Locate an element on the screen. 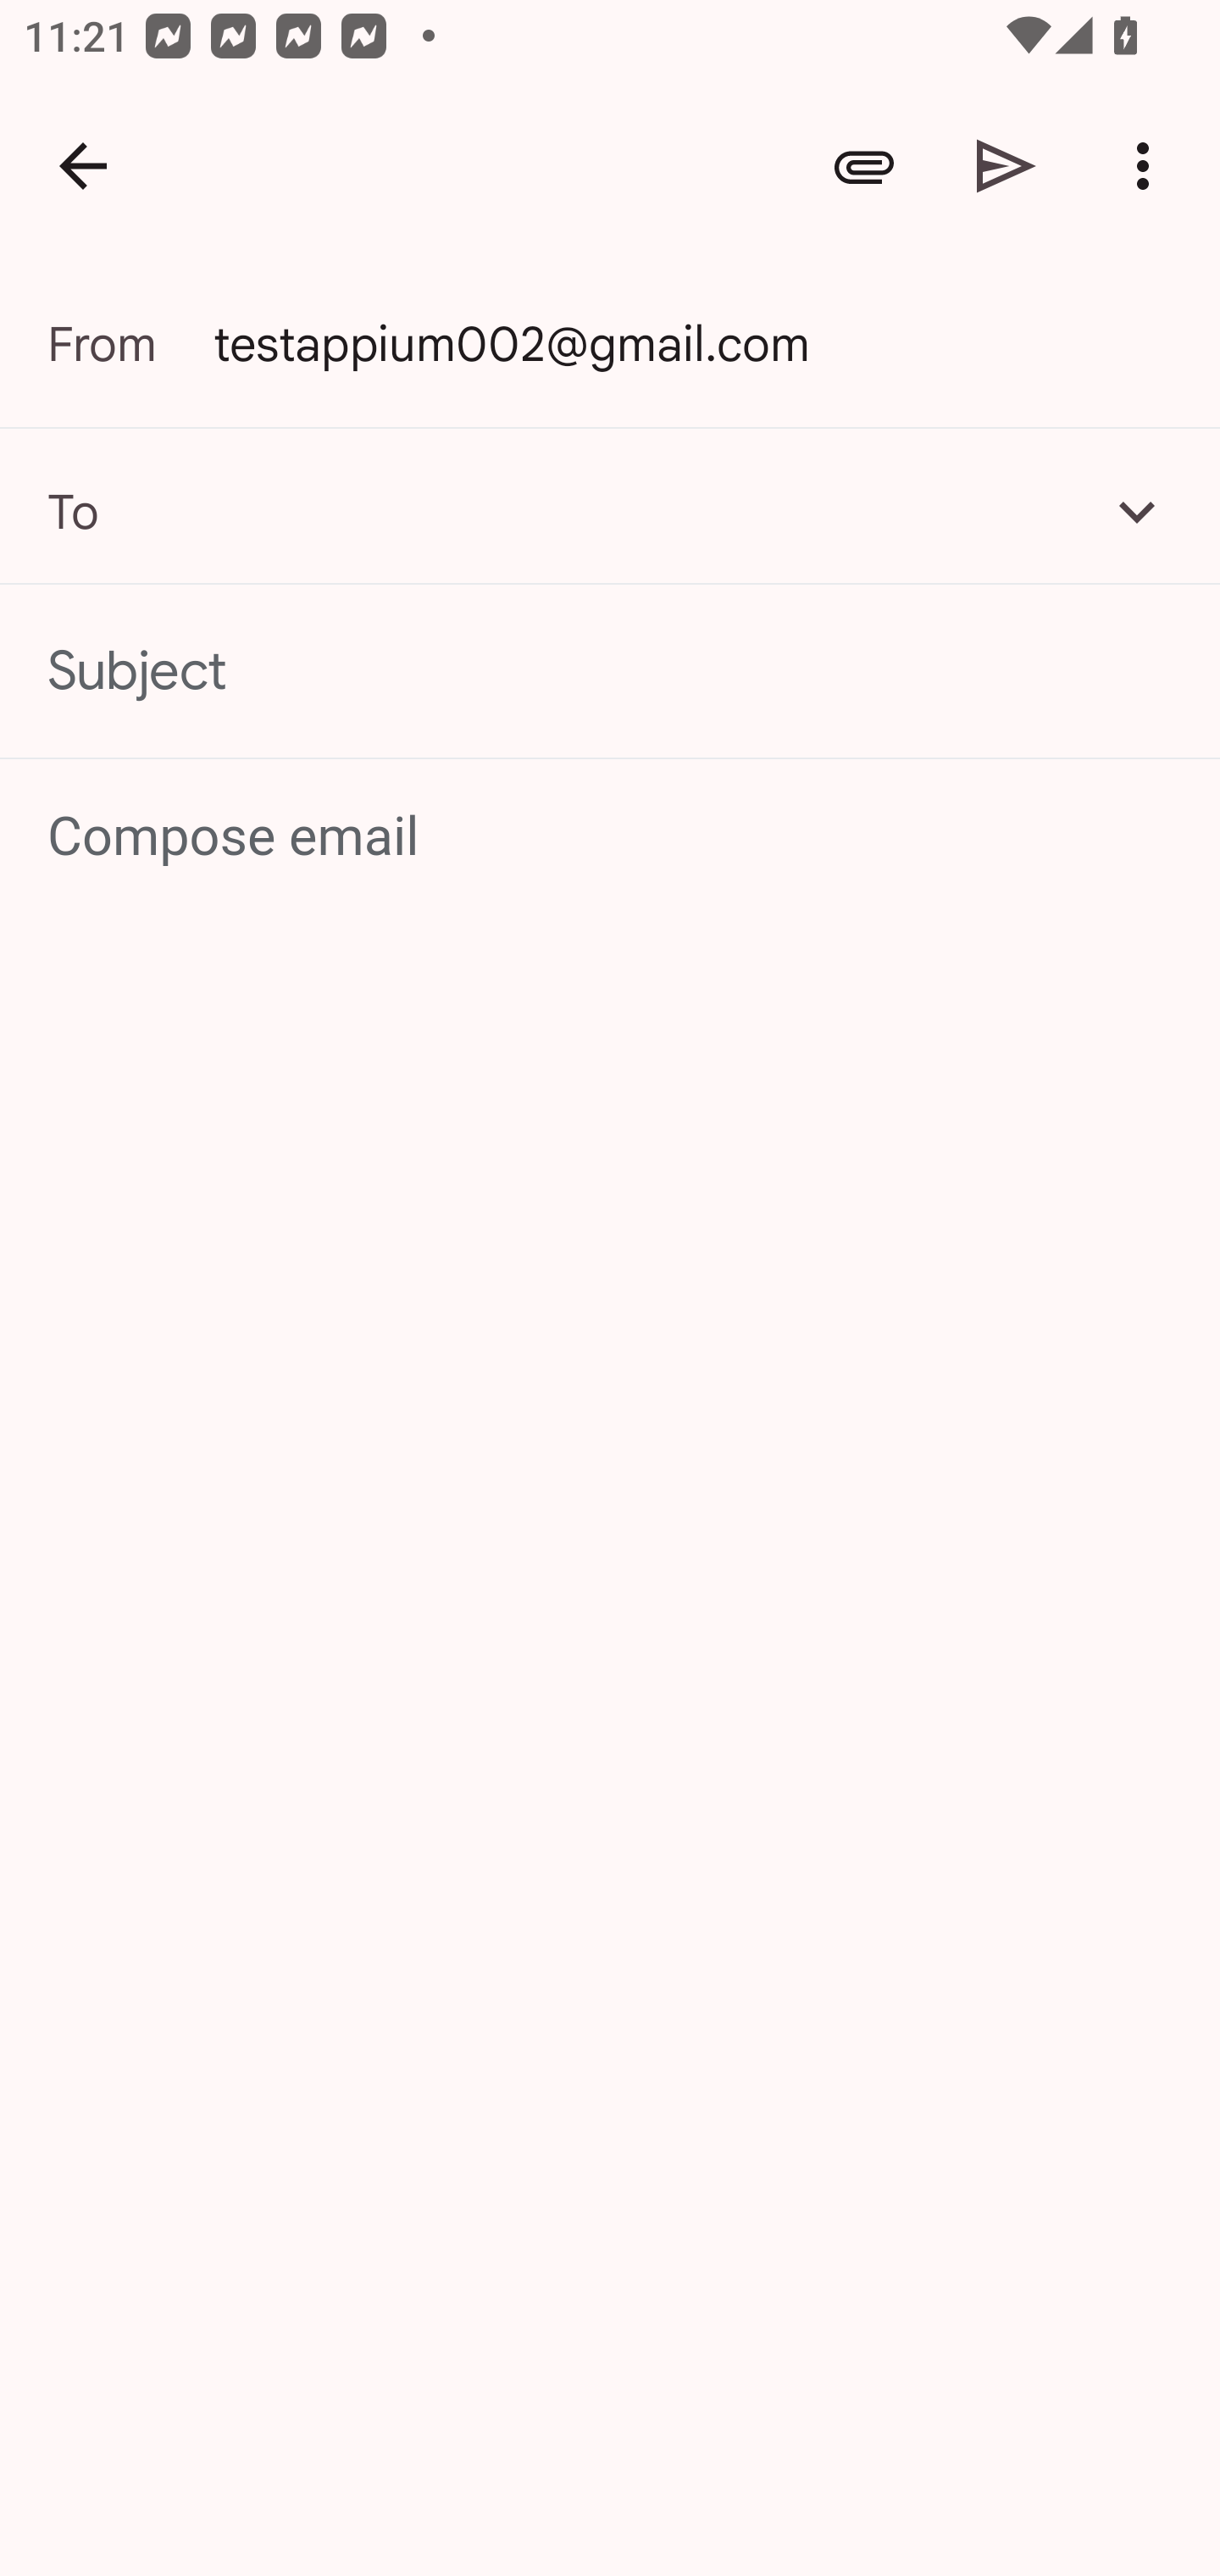 The image size is (1220, 2576). From is located at coordinates (130, 344).